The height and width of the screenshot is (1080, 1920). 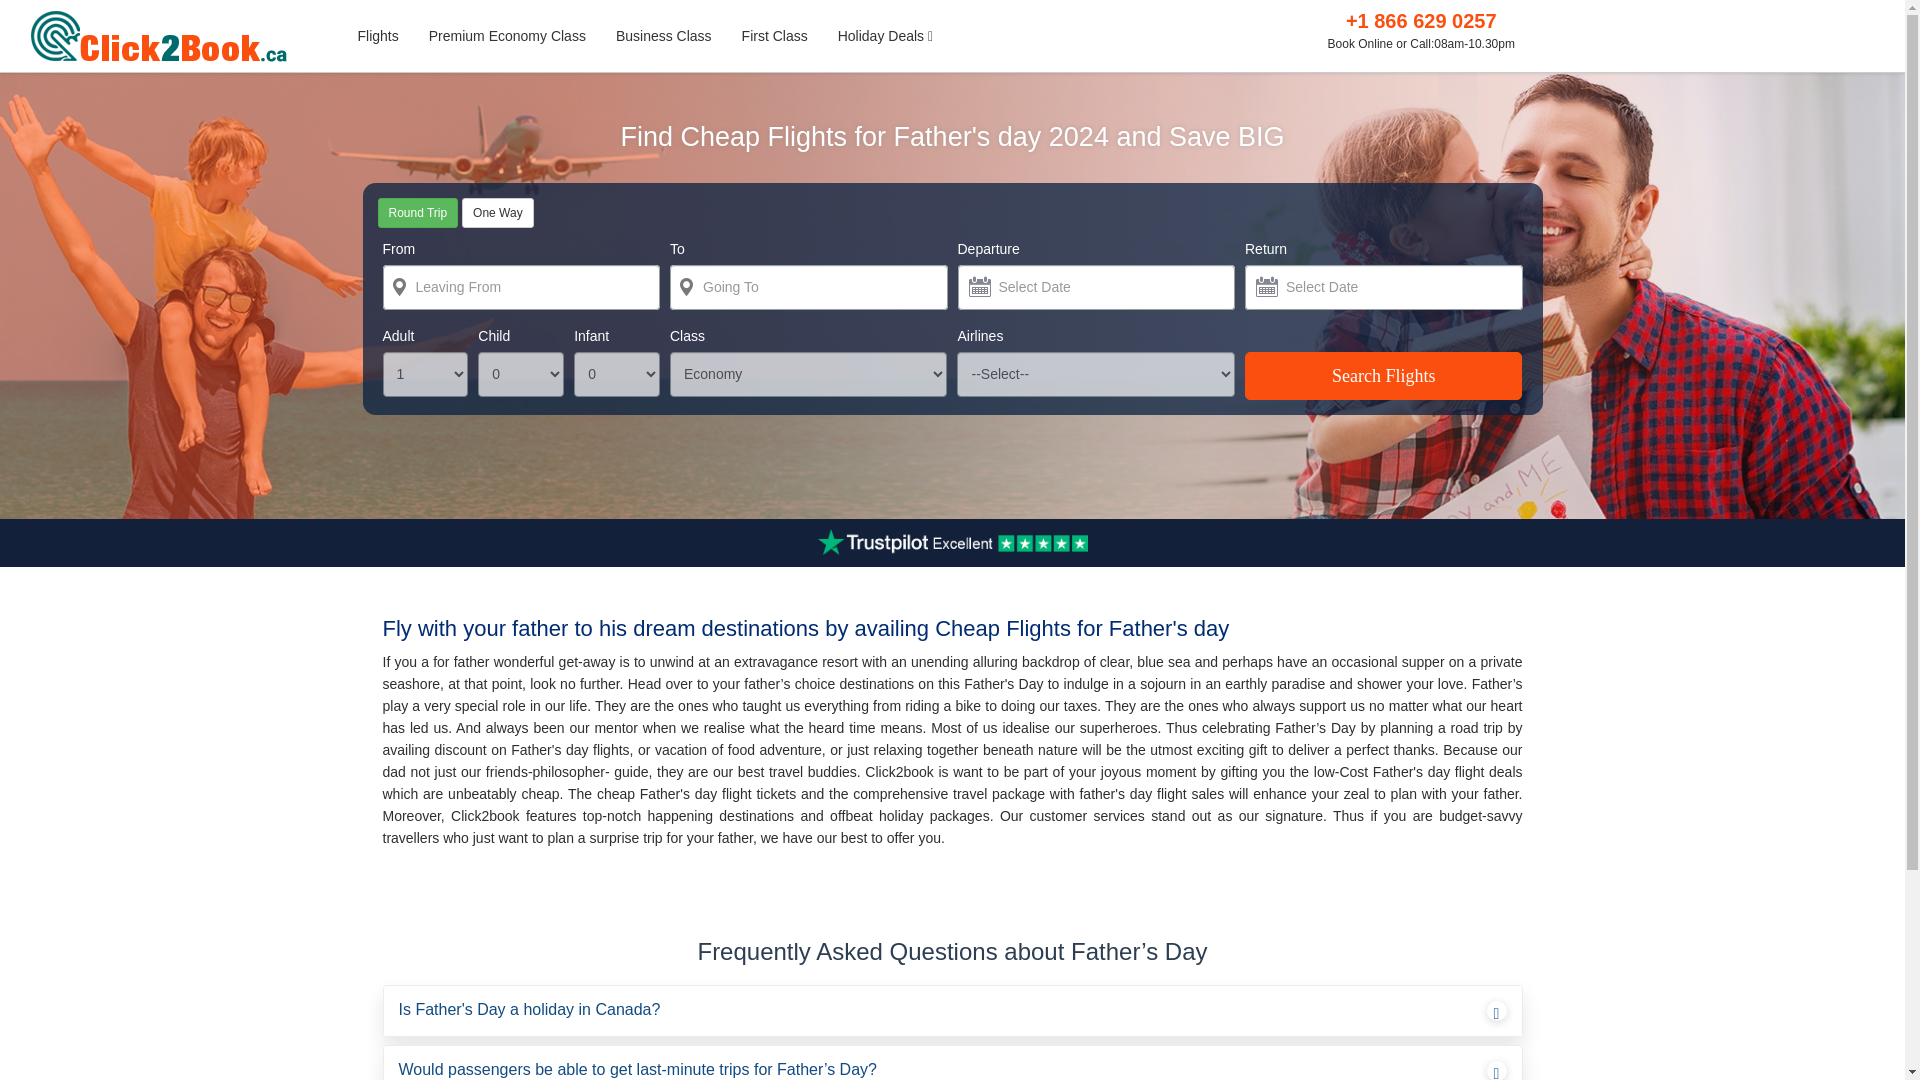 I want to click on click2book, so click(x=170, y=36).